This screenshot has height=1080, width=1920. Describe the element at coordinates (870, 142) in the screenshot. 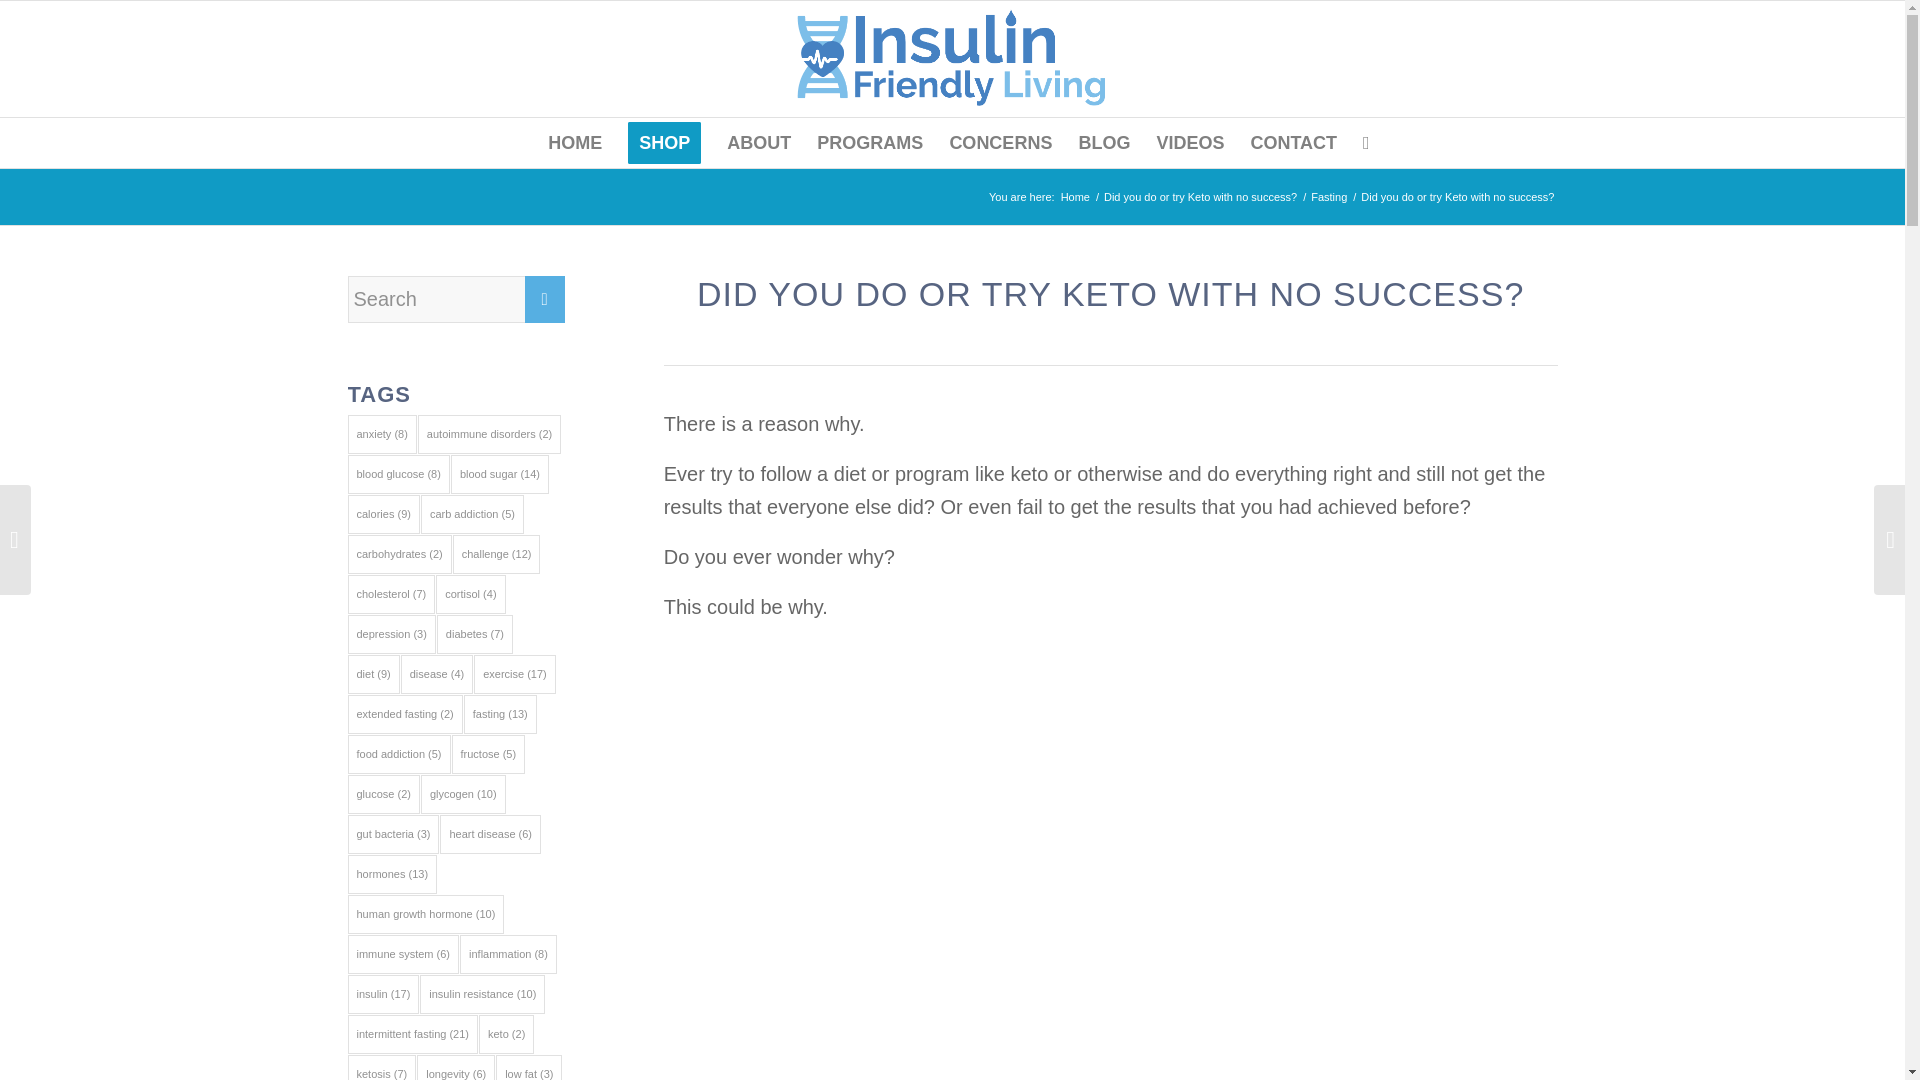

I see `PROGRAMS` at that location.